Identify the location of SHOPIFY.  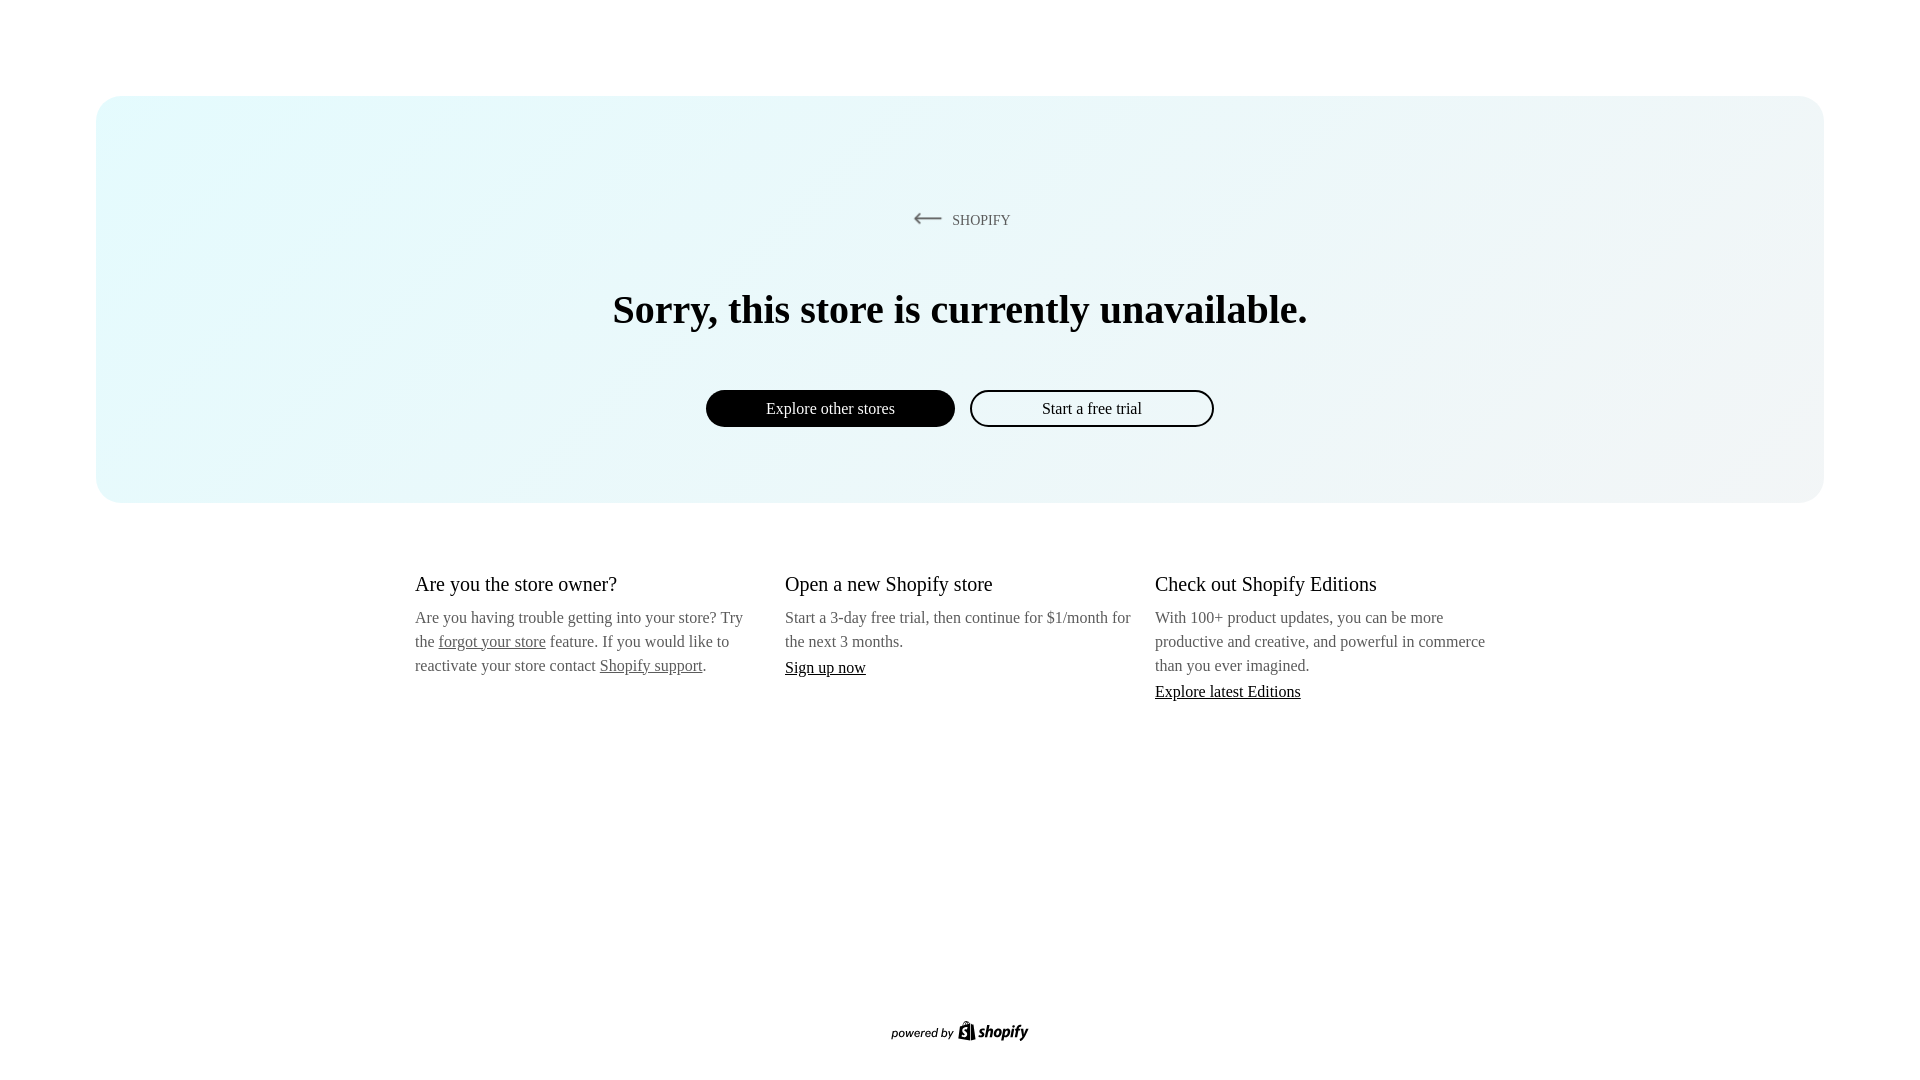
(958, 219).